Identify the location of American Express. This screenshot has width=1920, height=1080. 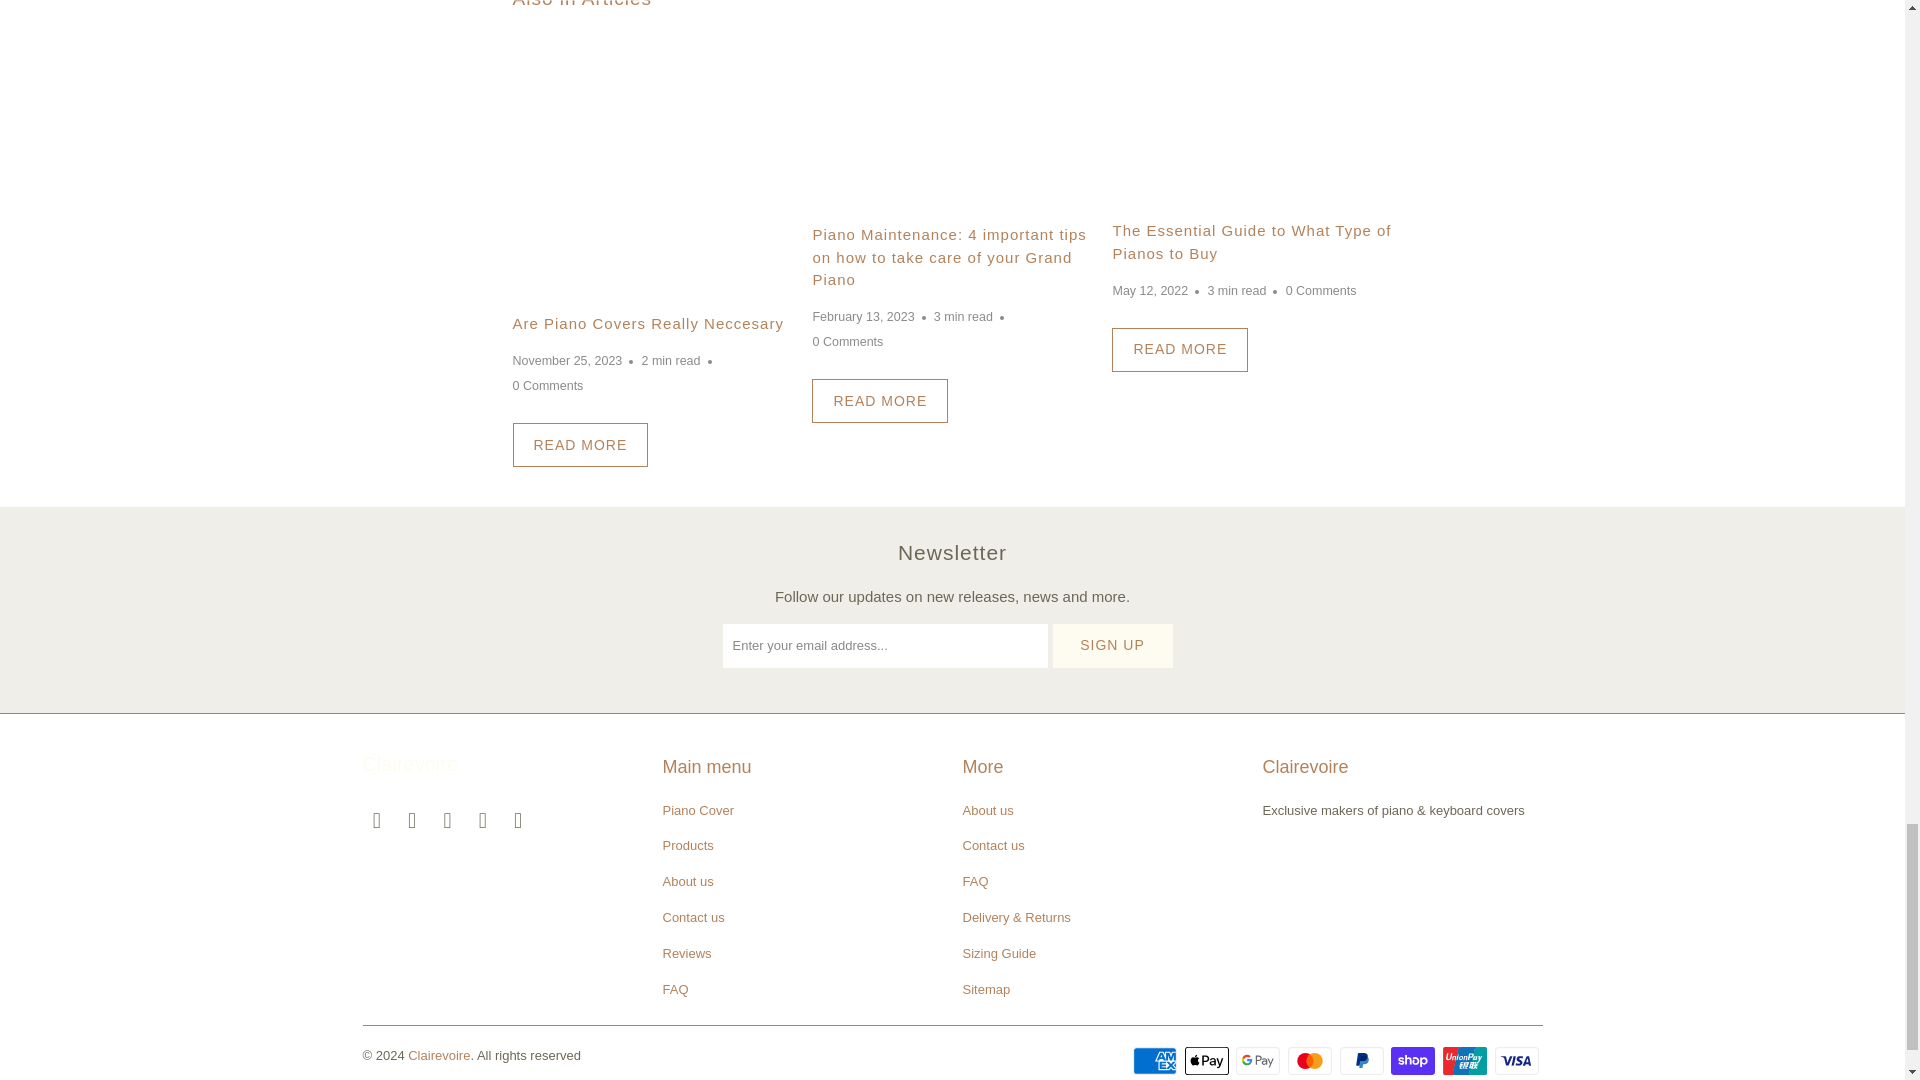
(1156, 1060).